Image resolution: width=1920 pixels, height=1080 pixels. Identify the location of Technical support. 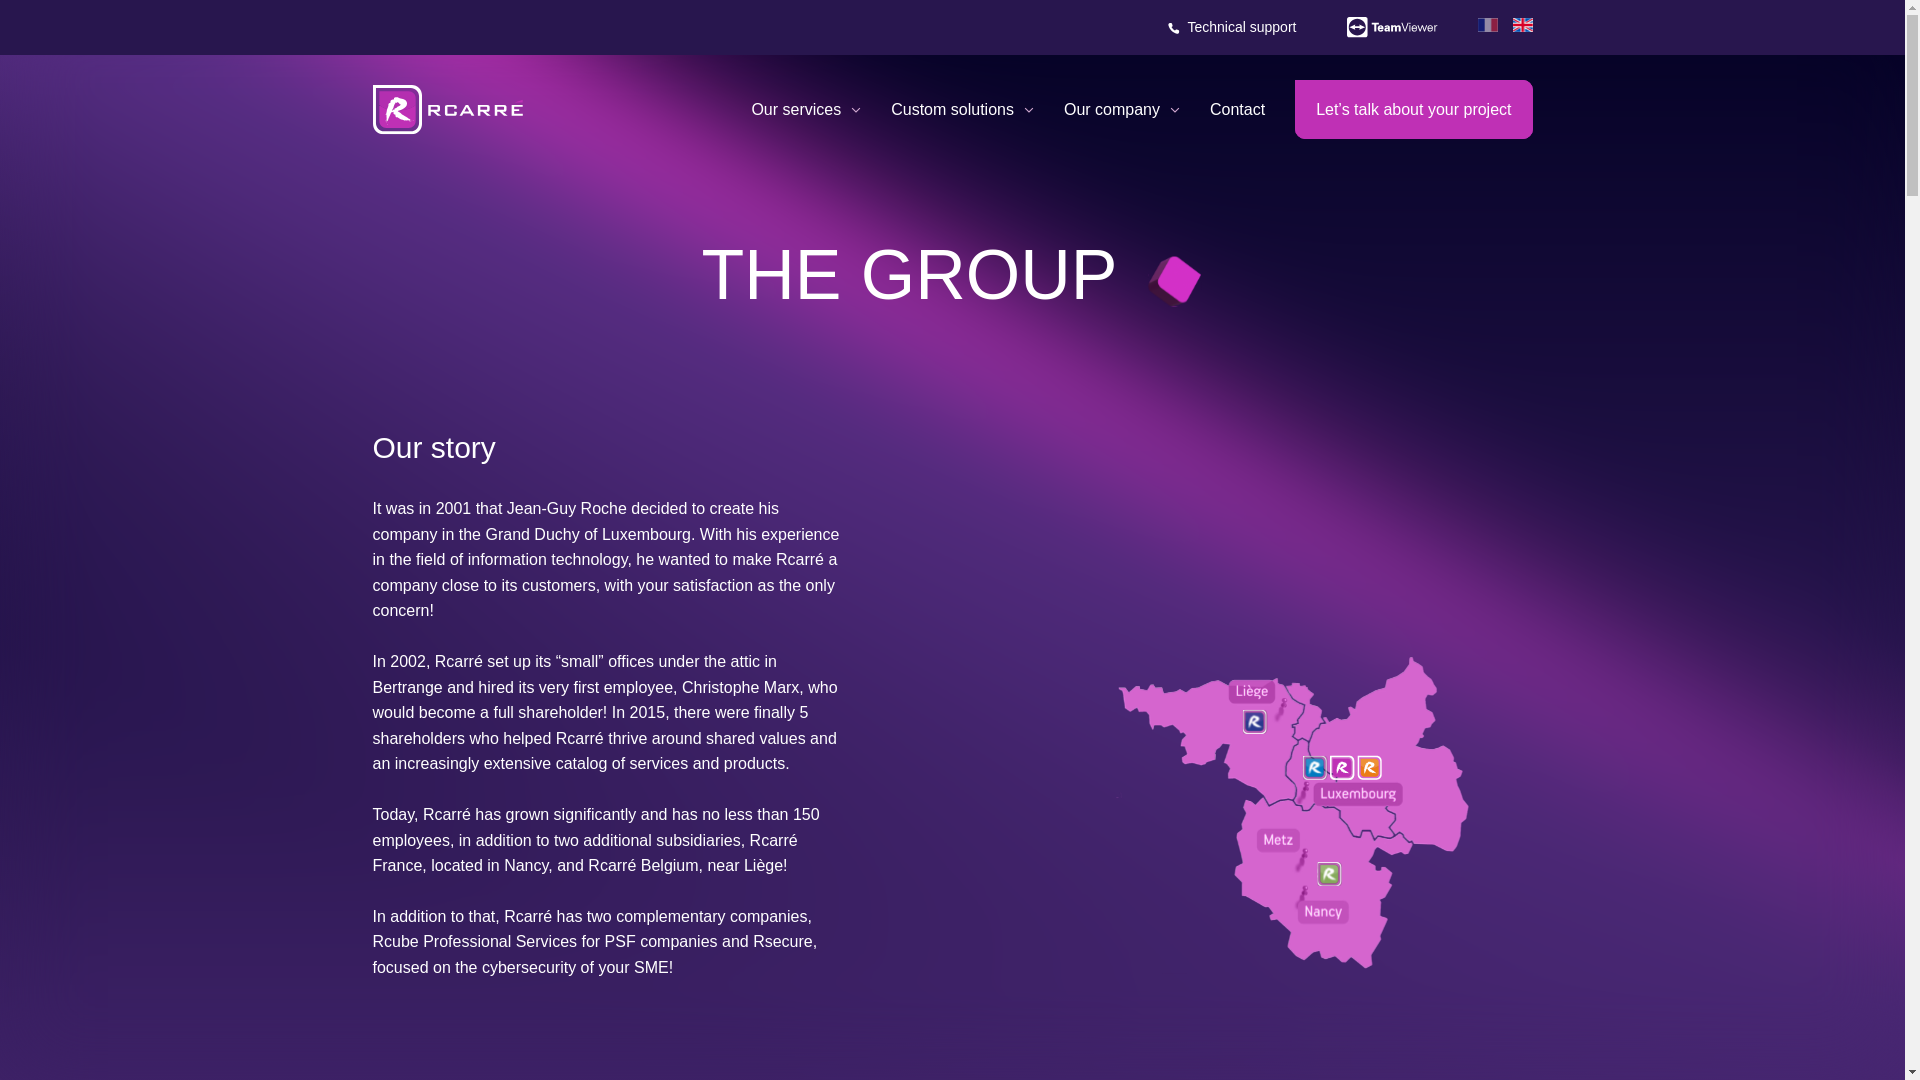
(1233, 28).